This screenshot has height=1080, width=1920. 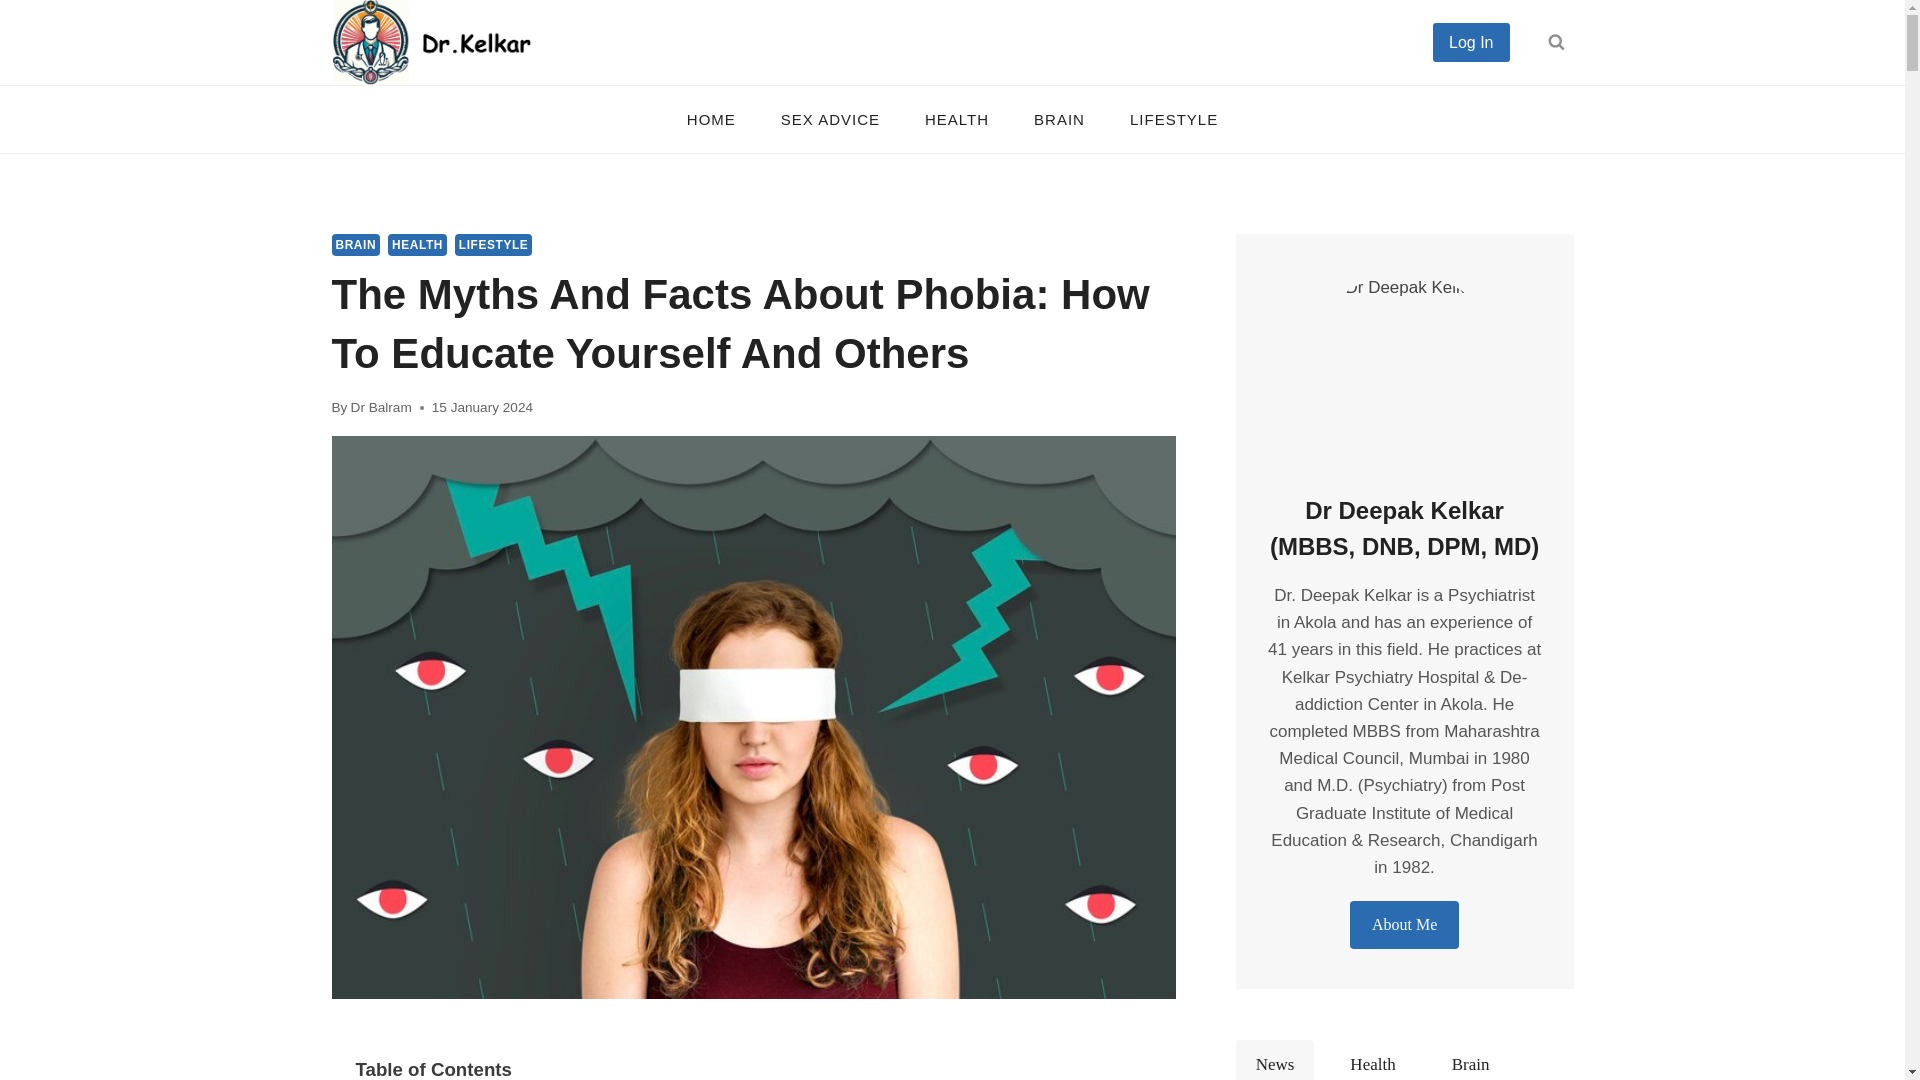 What do you see at coordinates (1059, 118) in the screenshot?
I see `BRAIN` at bounding box center [1059, 118].